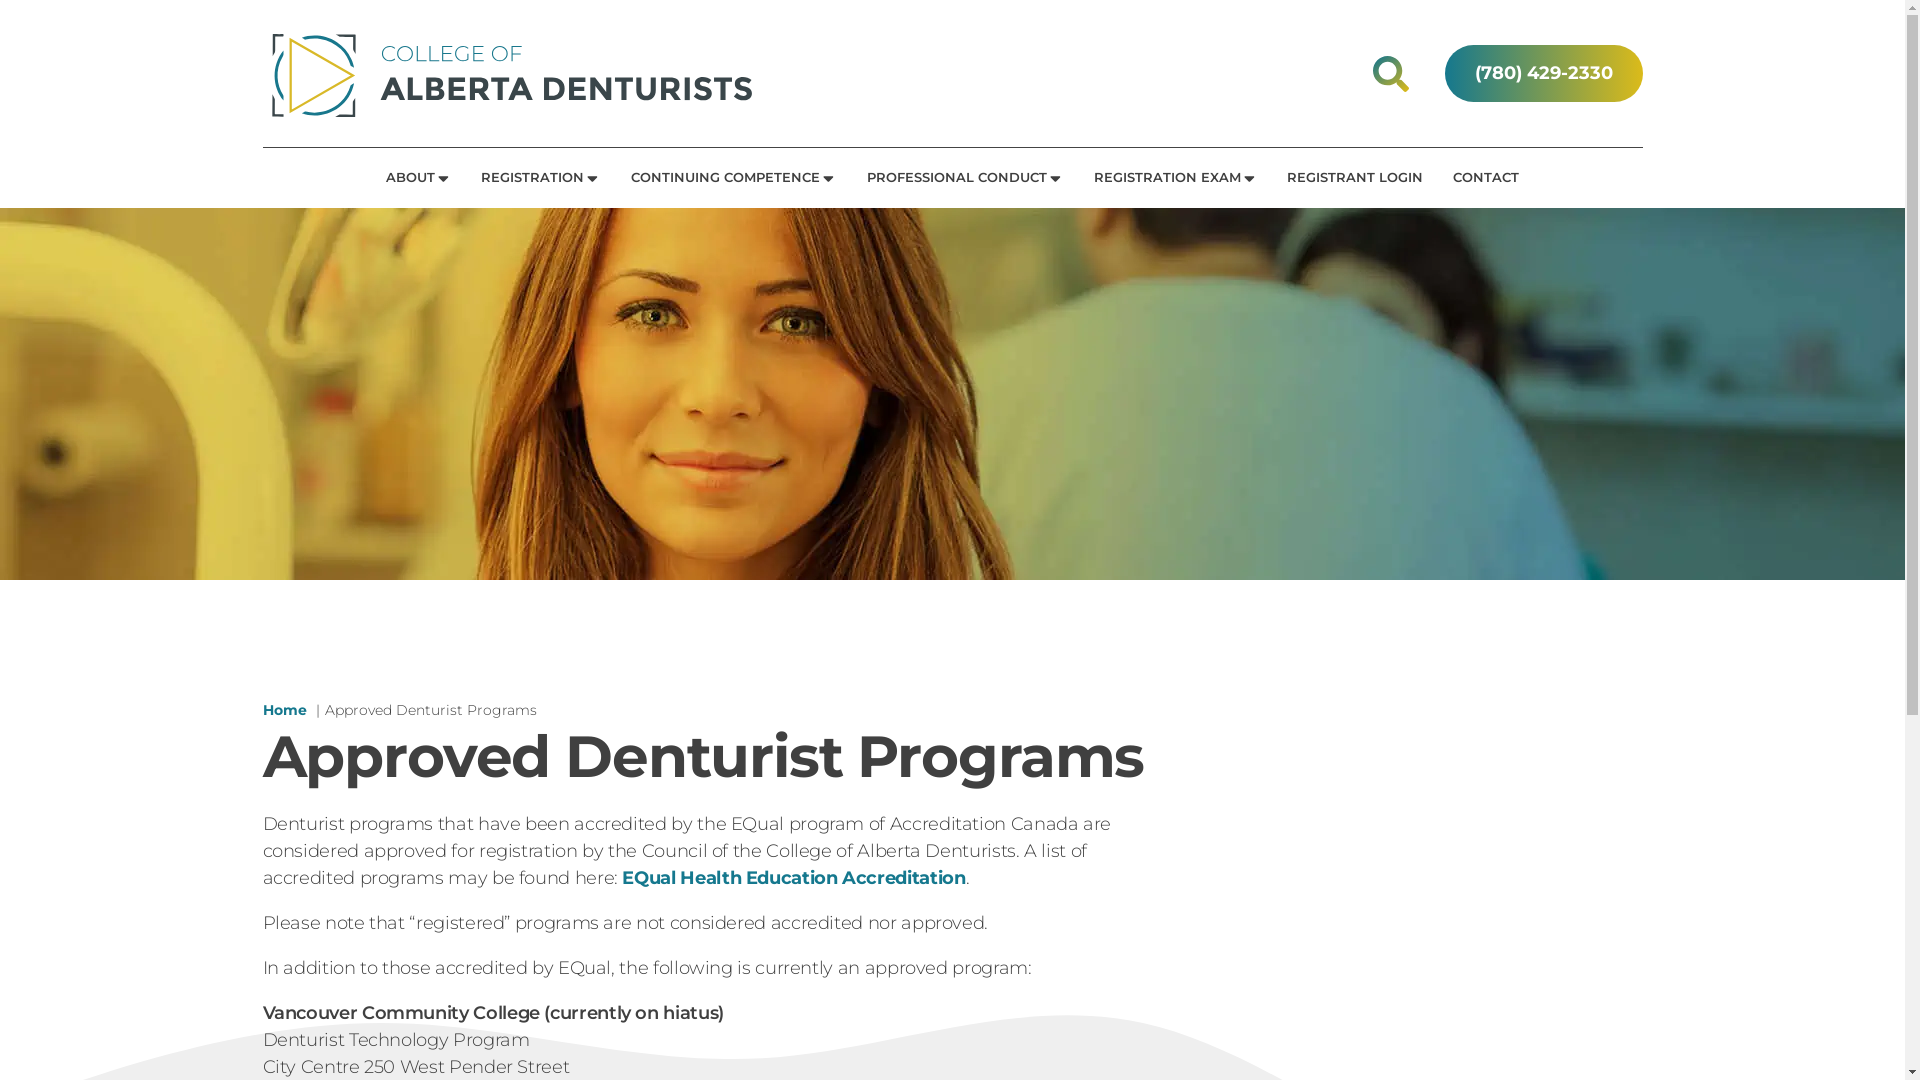 The image size is (1920, 1080). I want to click on REGISTRANT LOGIN, so click(1355, 178).